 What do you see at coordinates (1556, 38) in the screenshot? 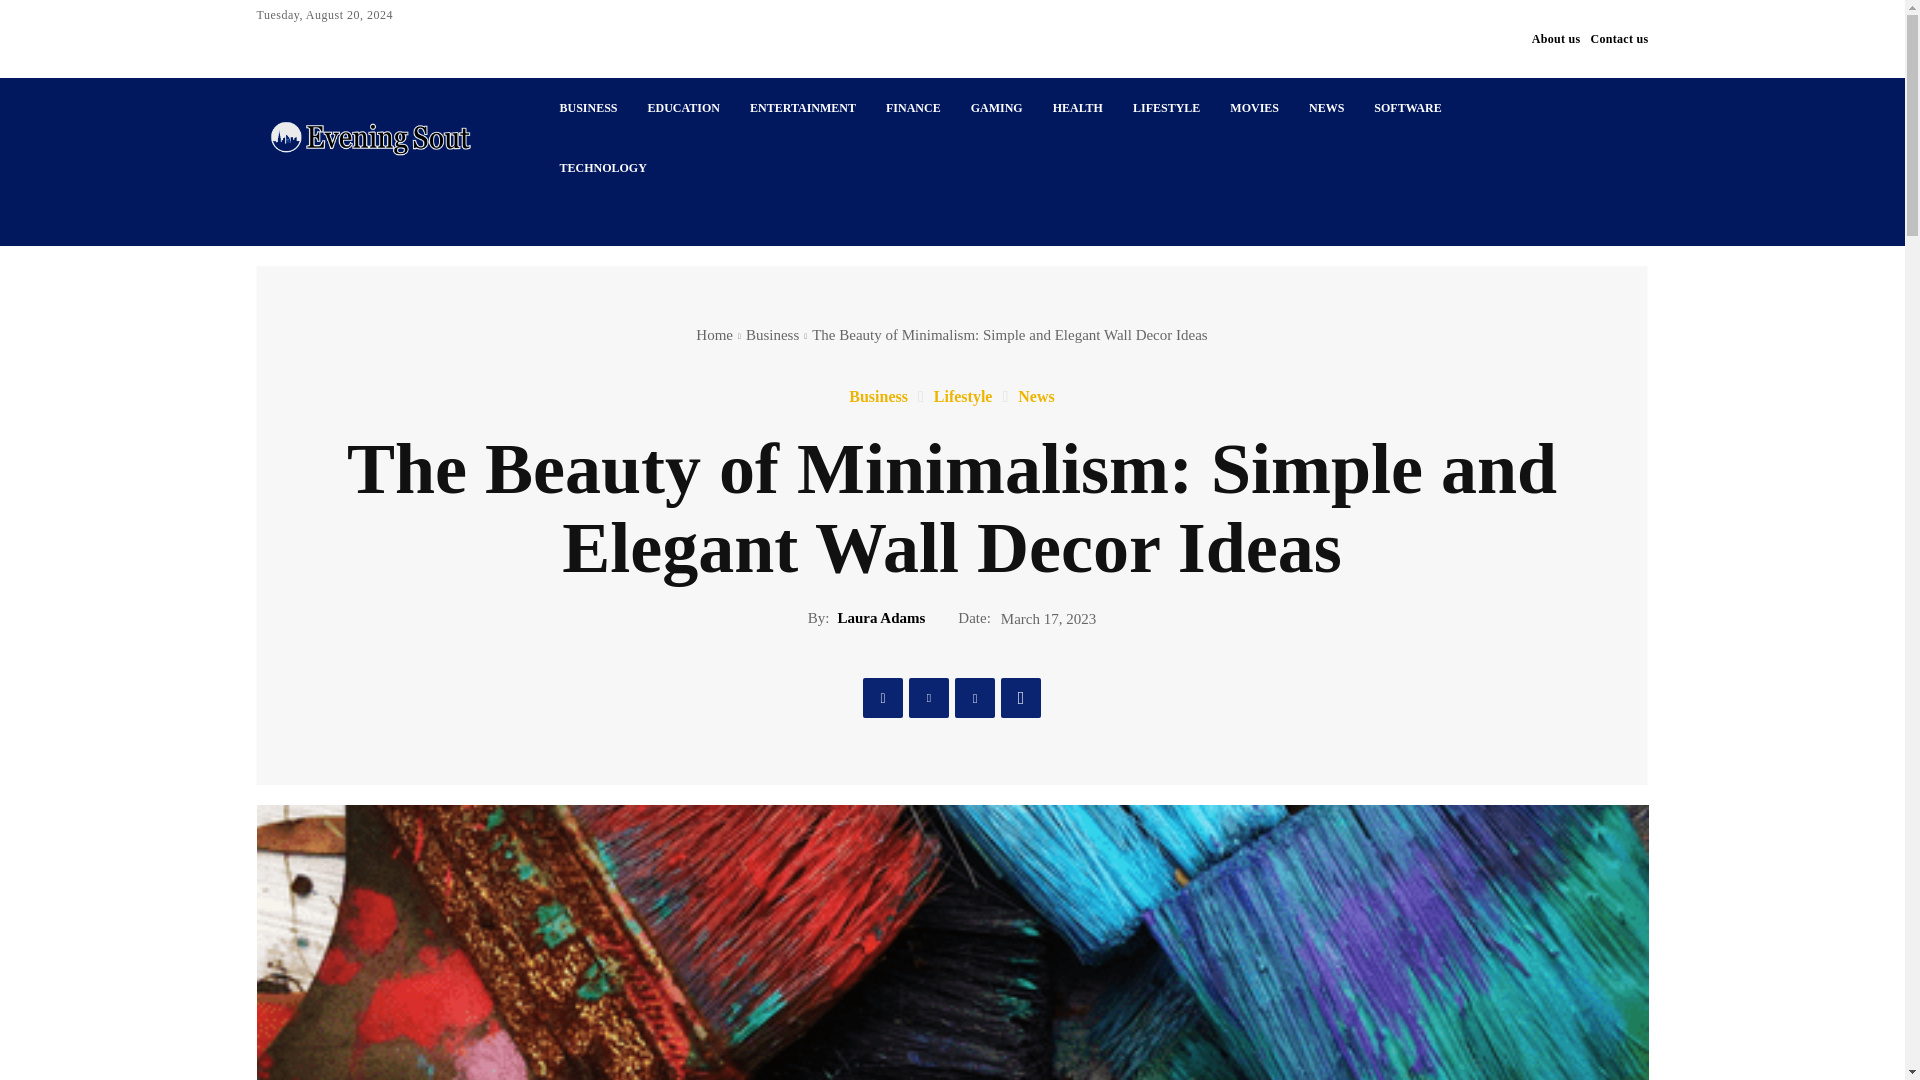
I see `About us` at bounding box center [1556, 38].